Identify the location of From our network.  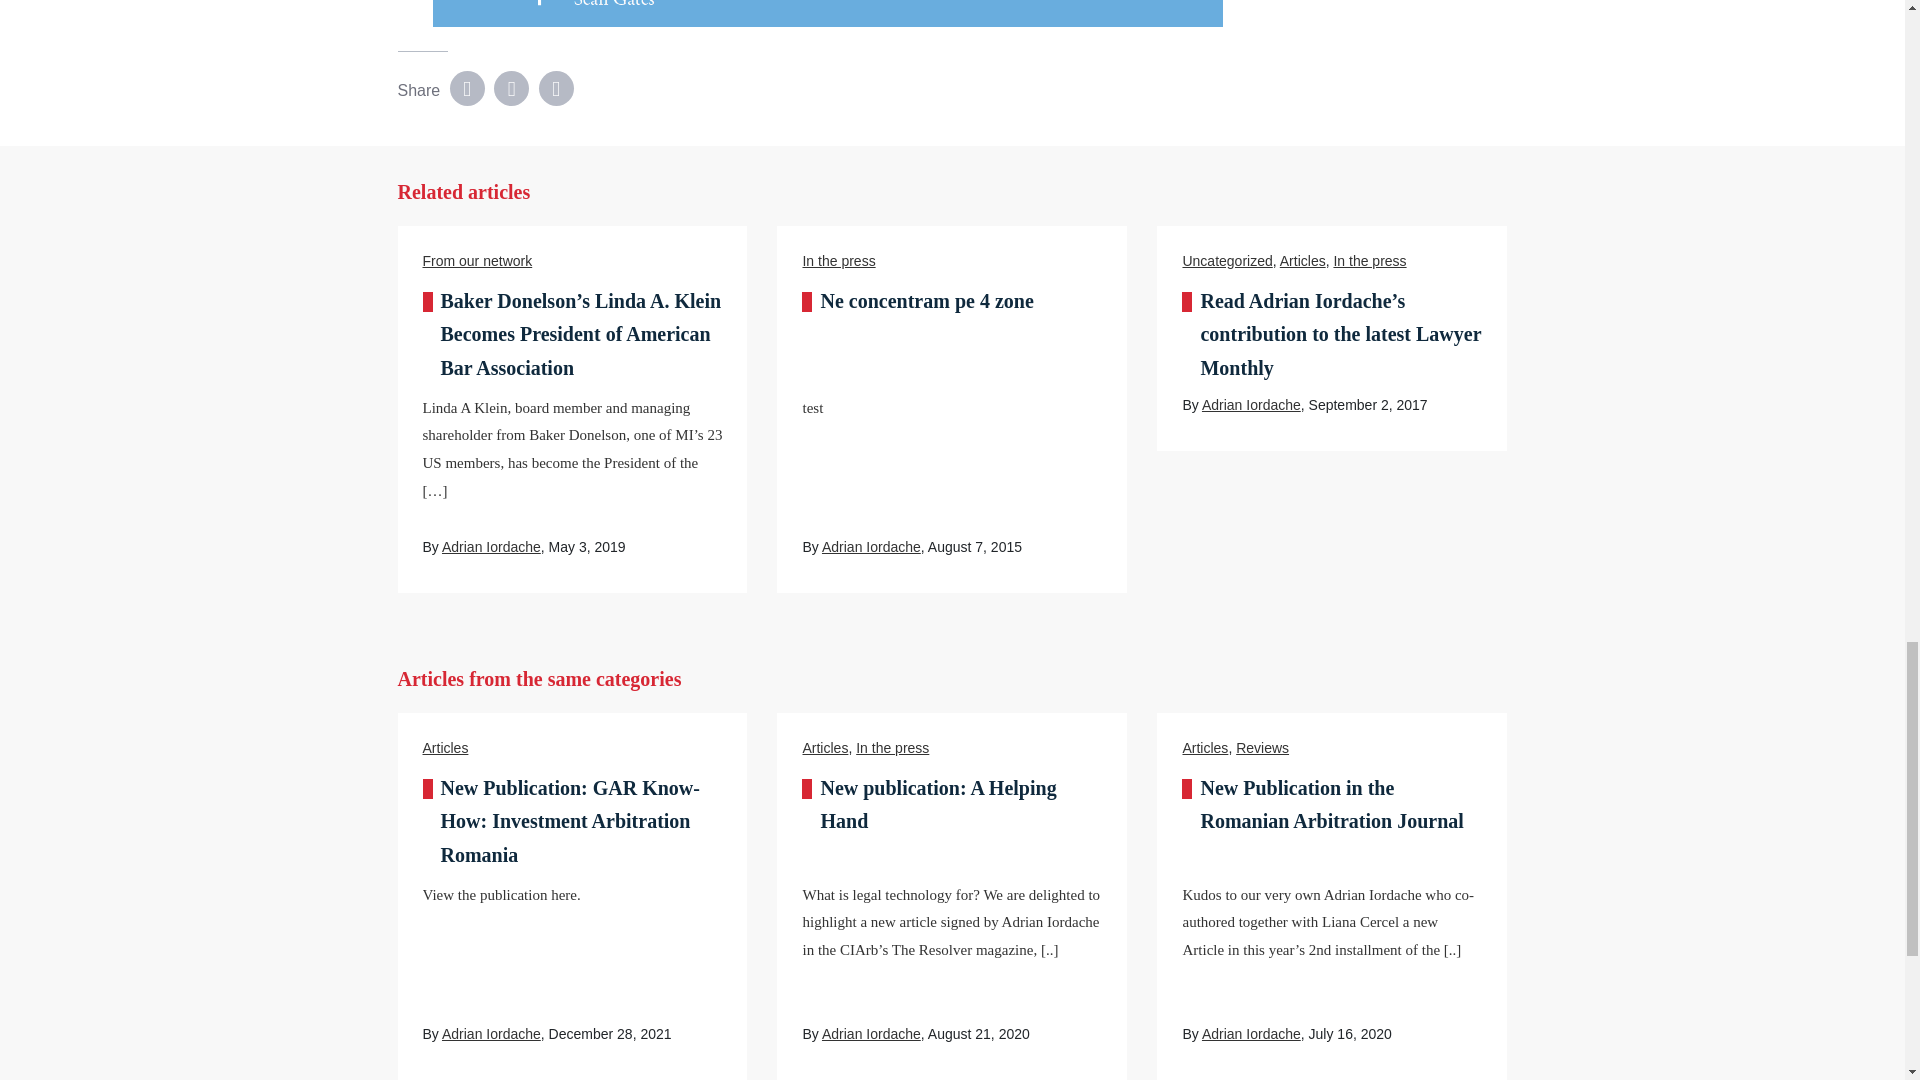
(476, 260).